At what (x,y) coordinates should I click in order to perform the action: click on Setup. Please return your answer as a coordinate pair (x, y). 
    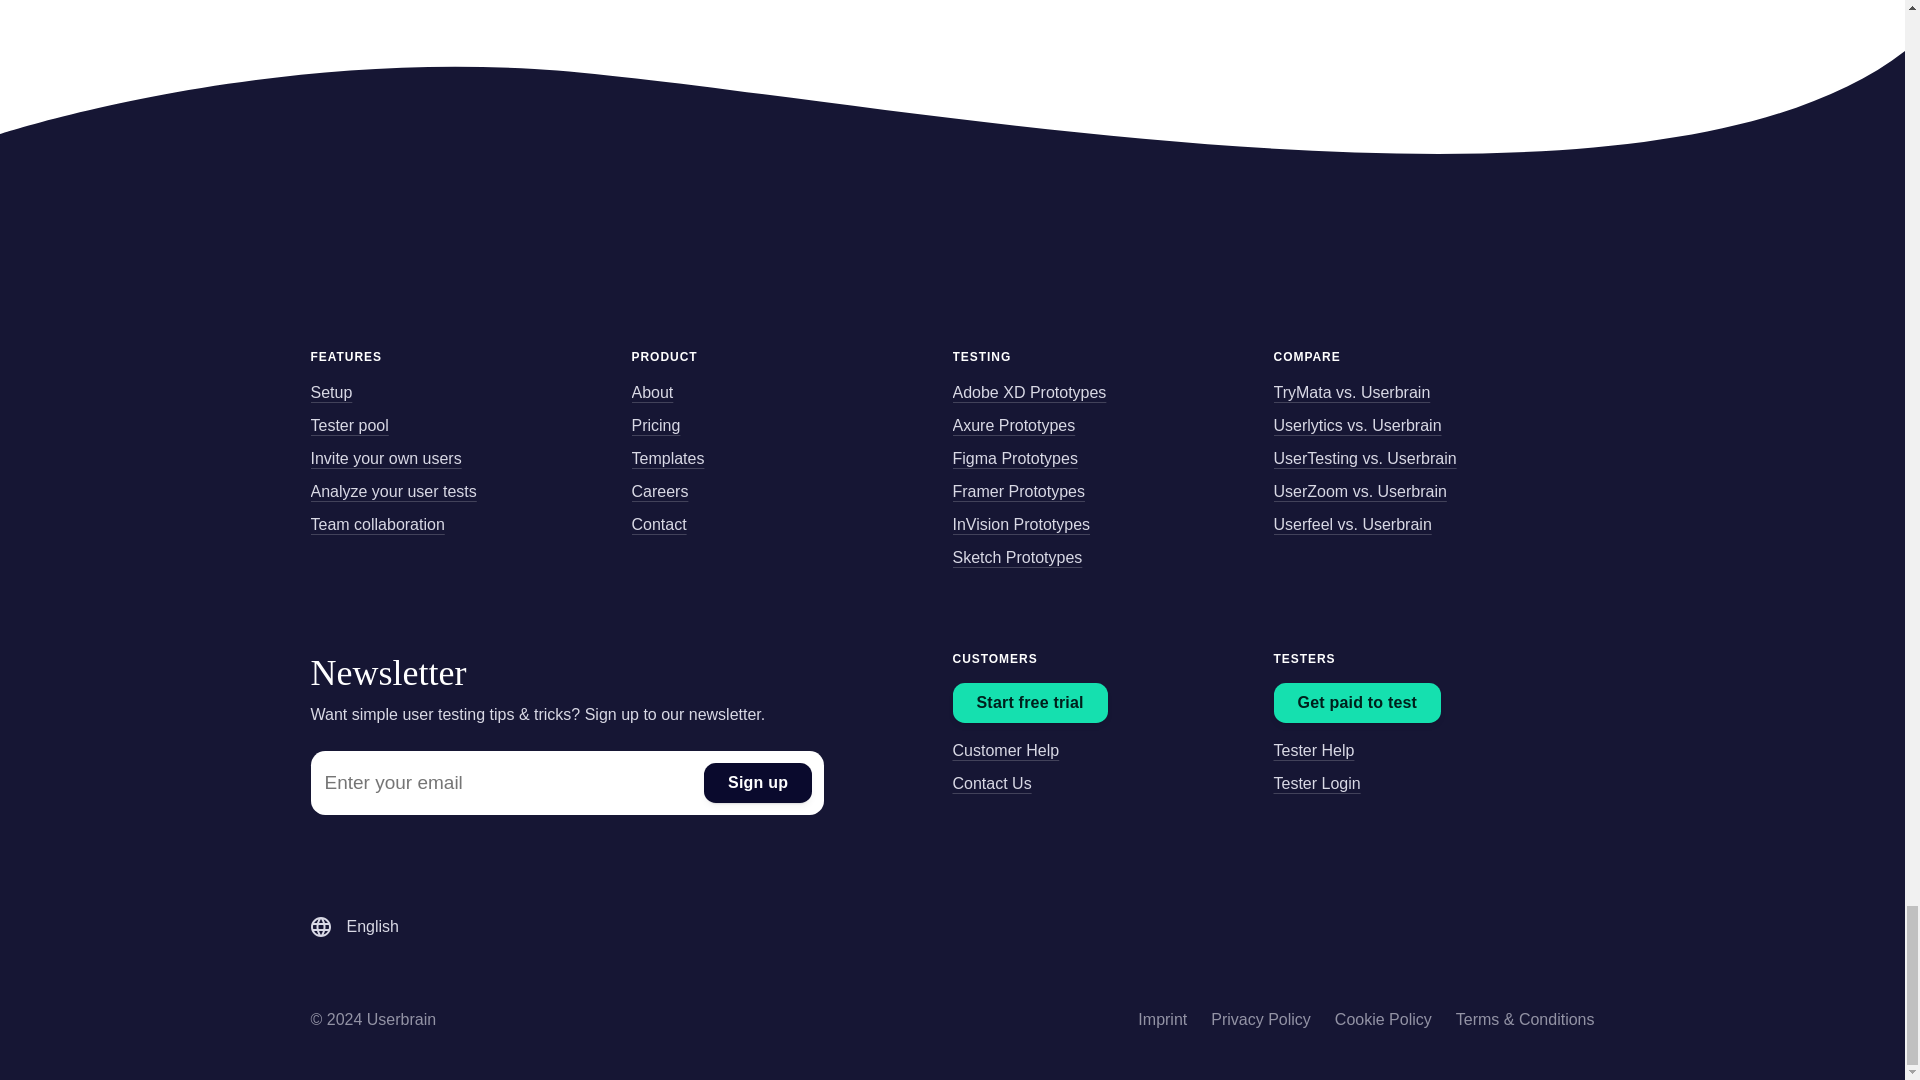
    Looking at the image, I should click on (330, 393).